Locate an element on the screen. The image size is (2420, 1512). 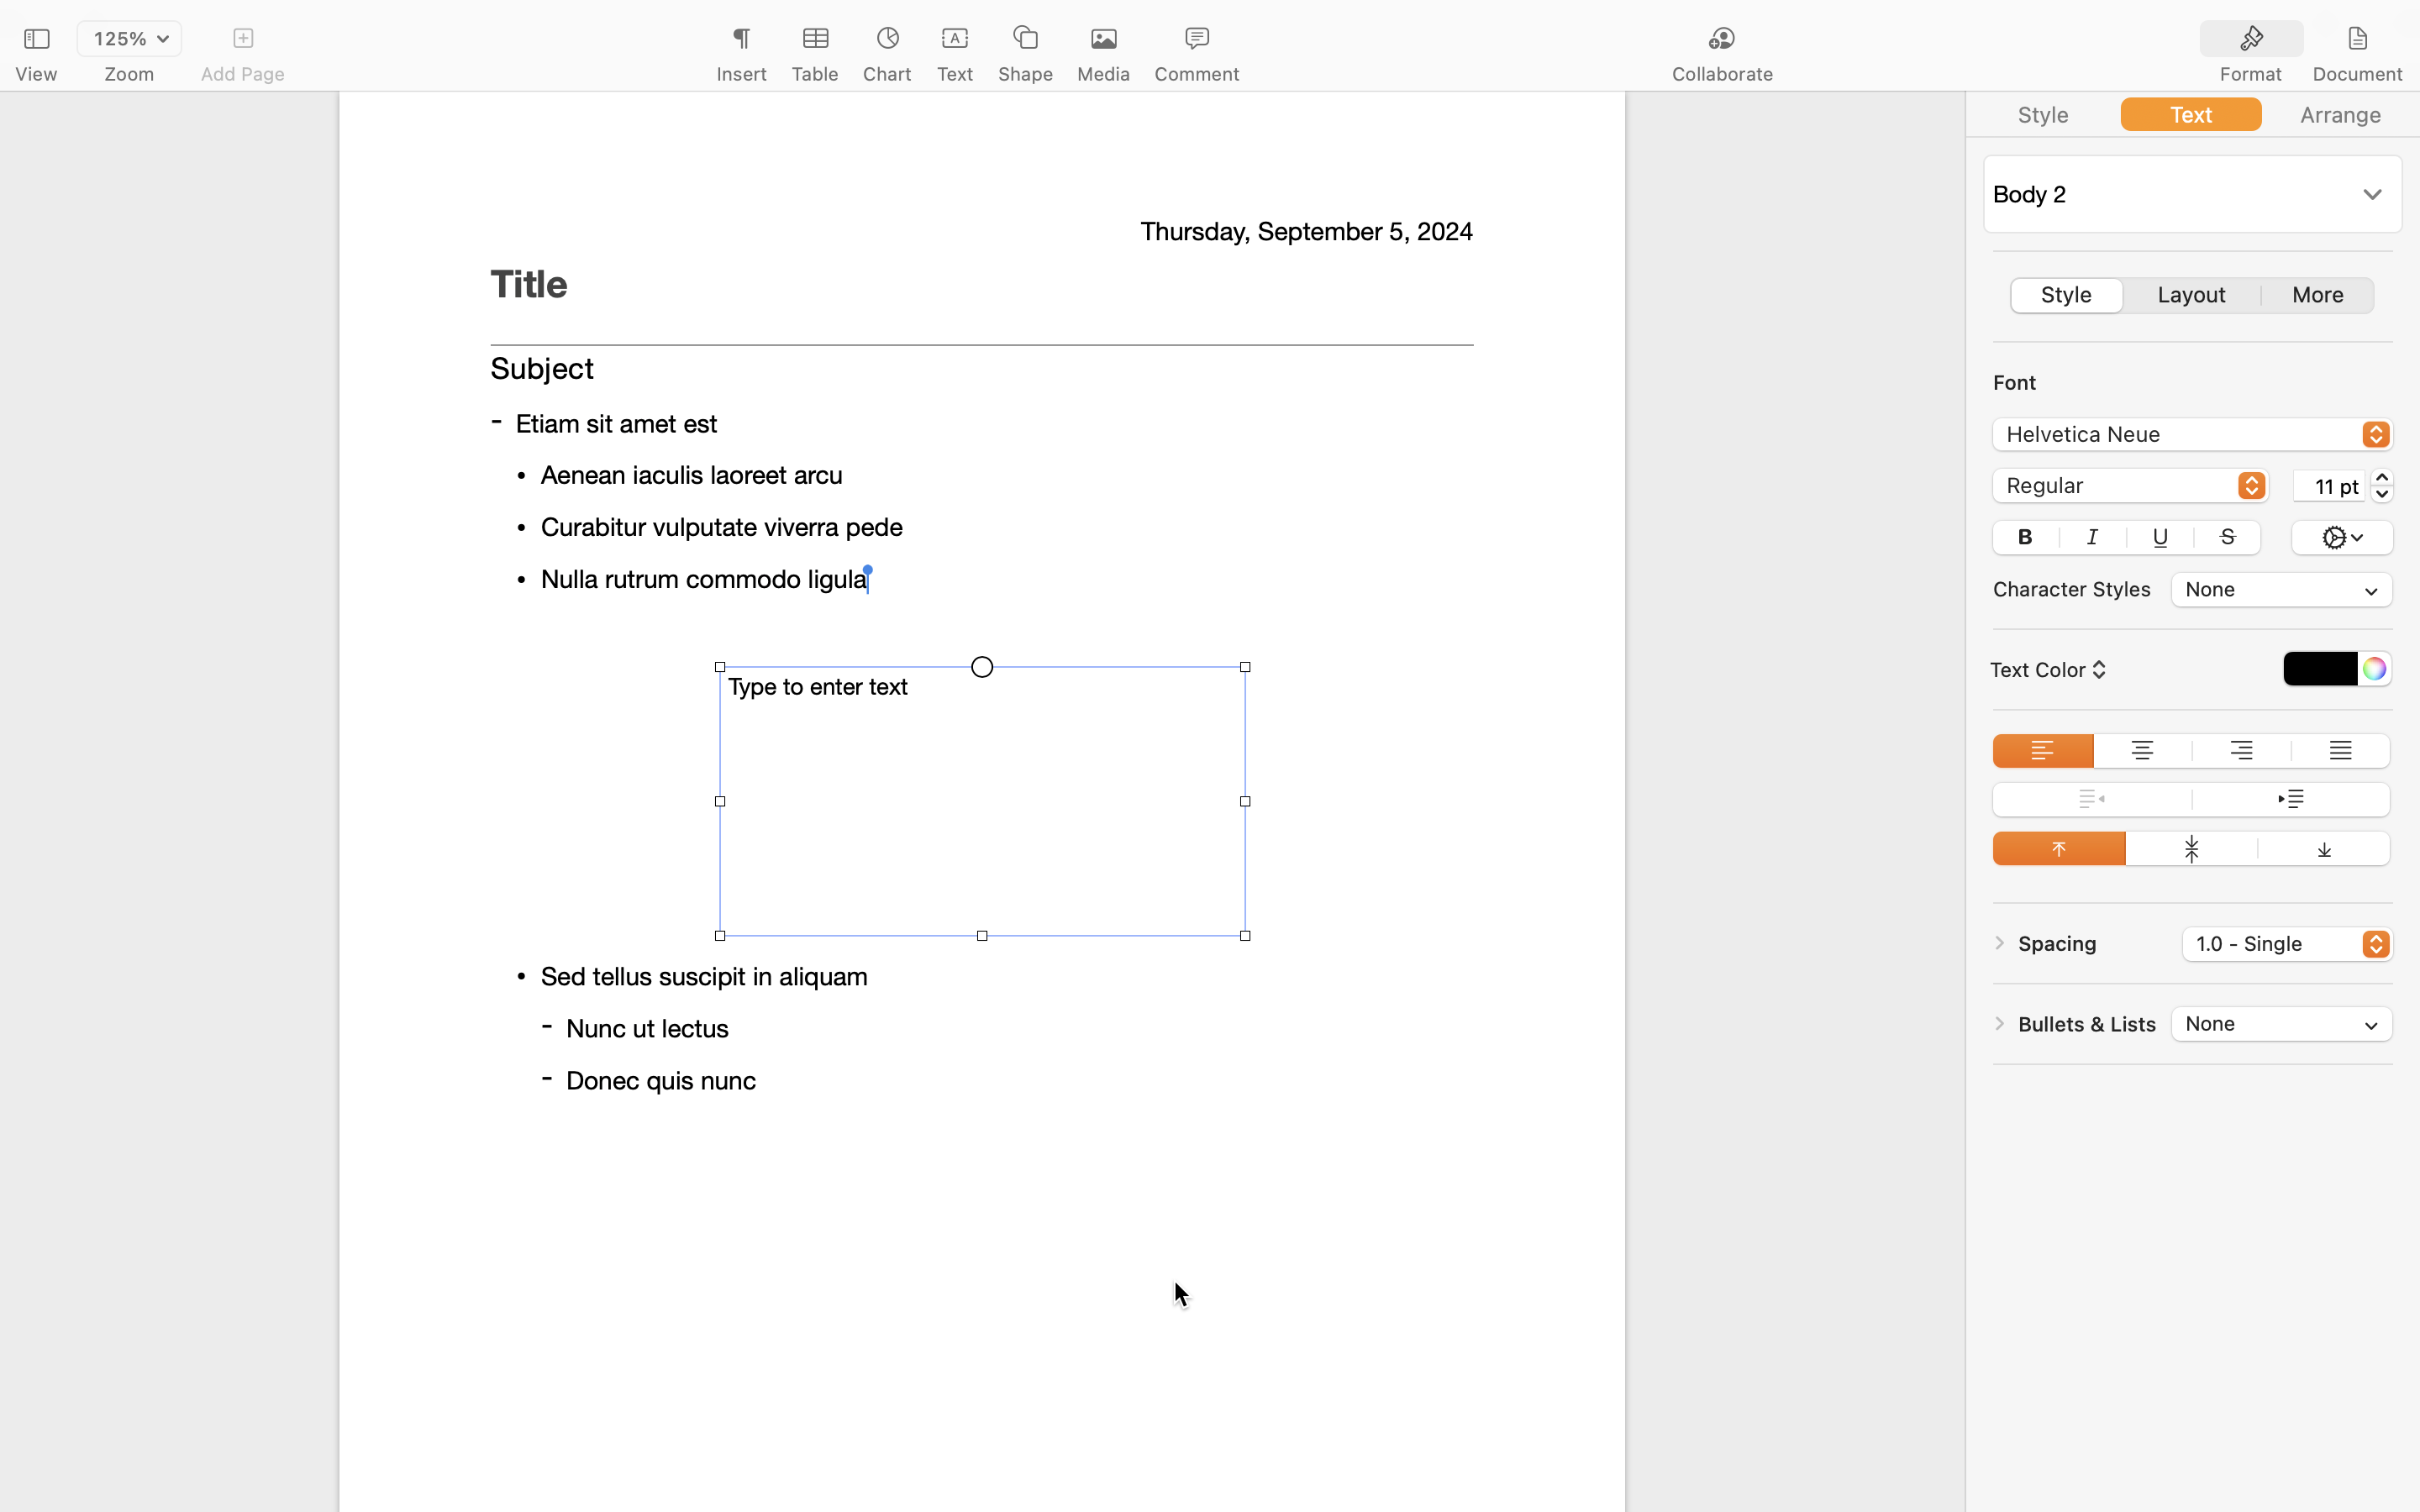
Learn More is located at coordinates (981, 539).